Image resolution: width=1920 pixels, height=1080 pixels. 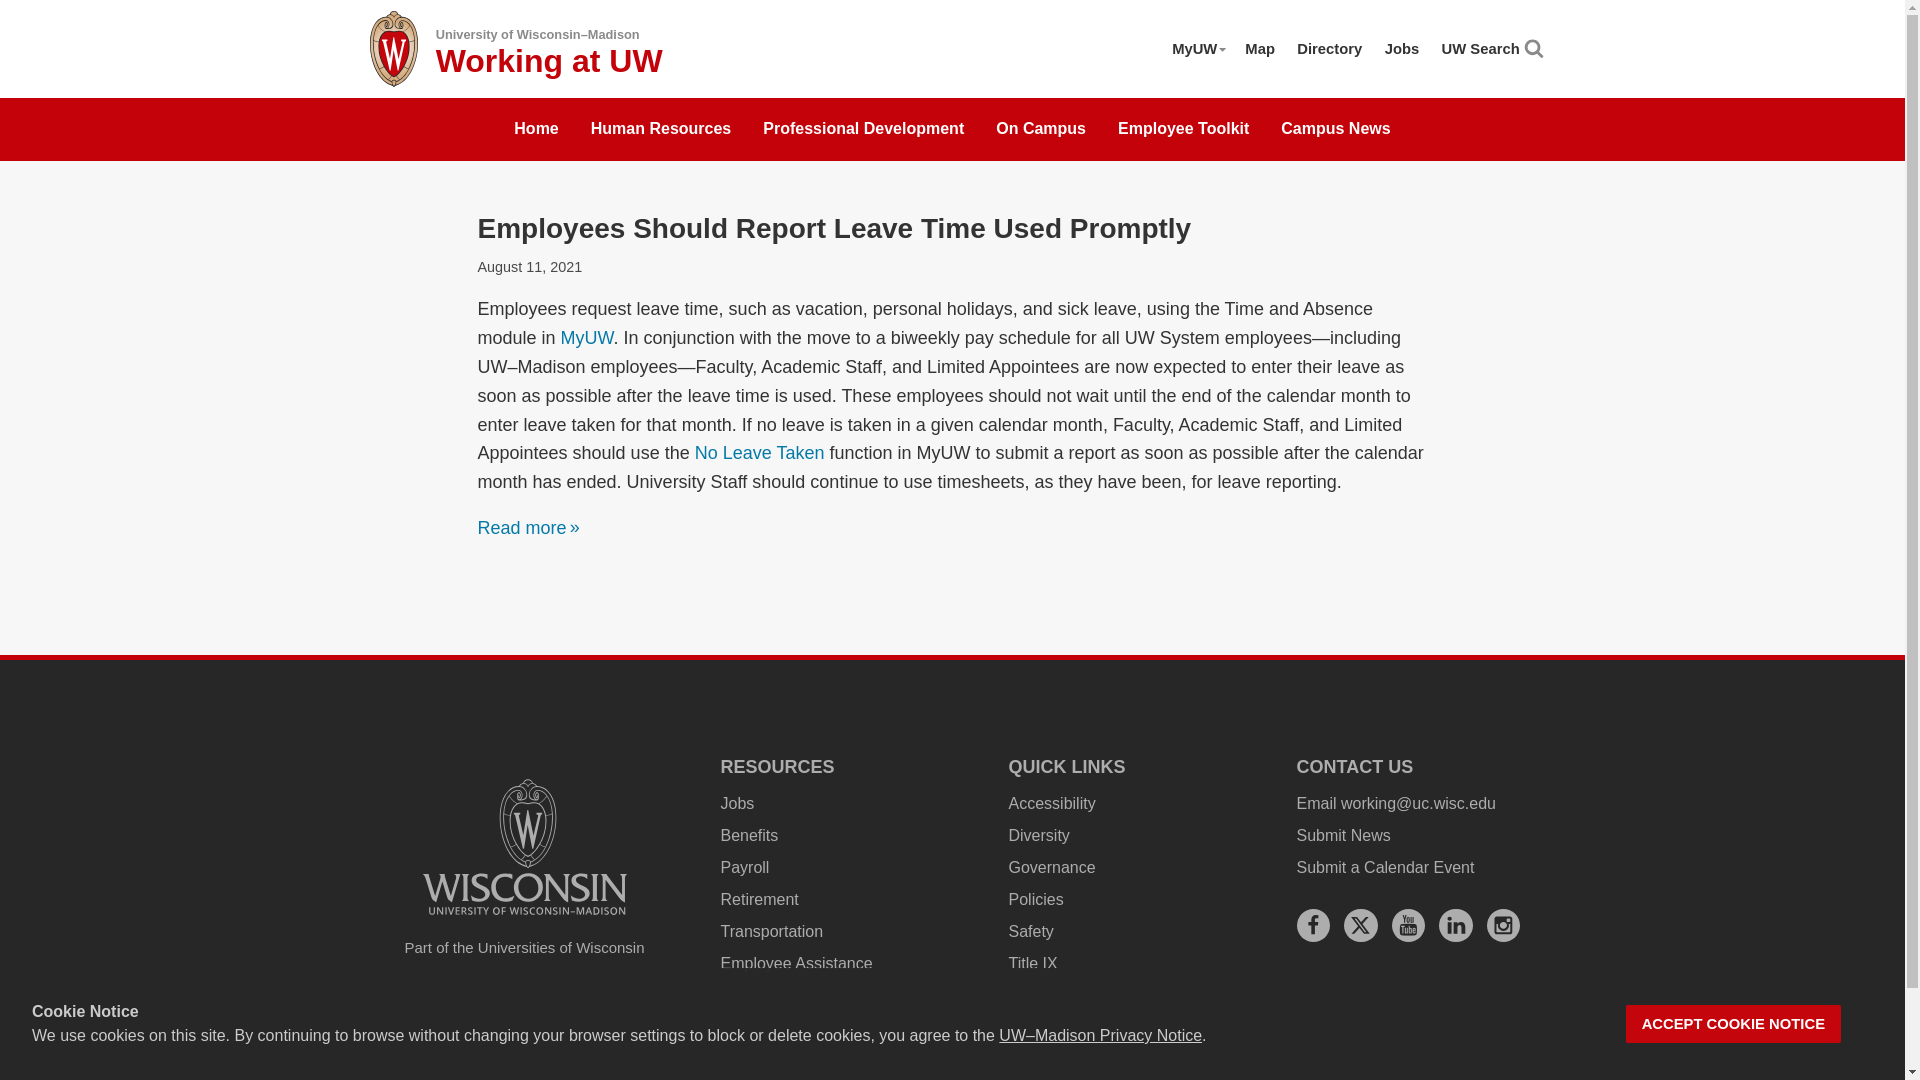 What do you see at coordinates (1335, 130) in the screenshot?
I see `Campus News` at bounding box center [1335, 130].